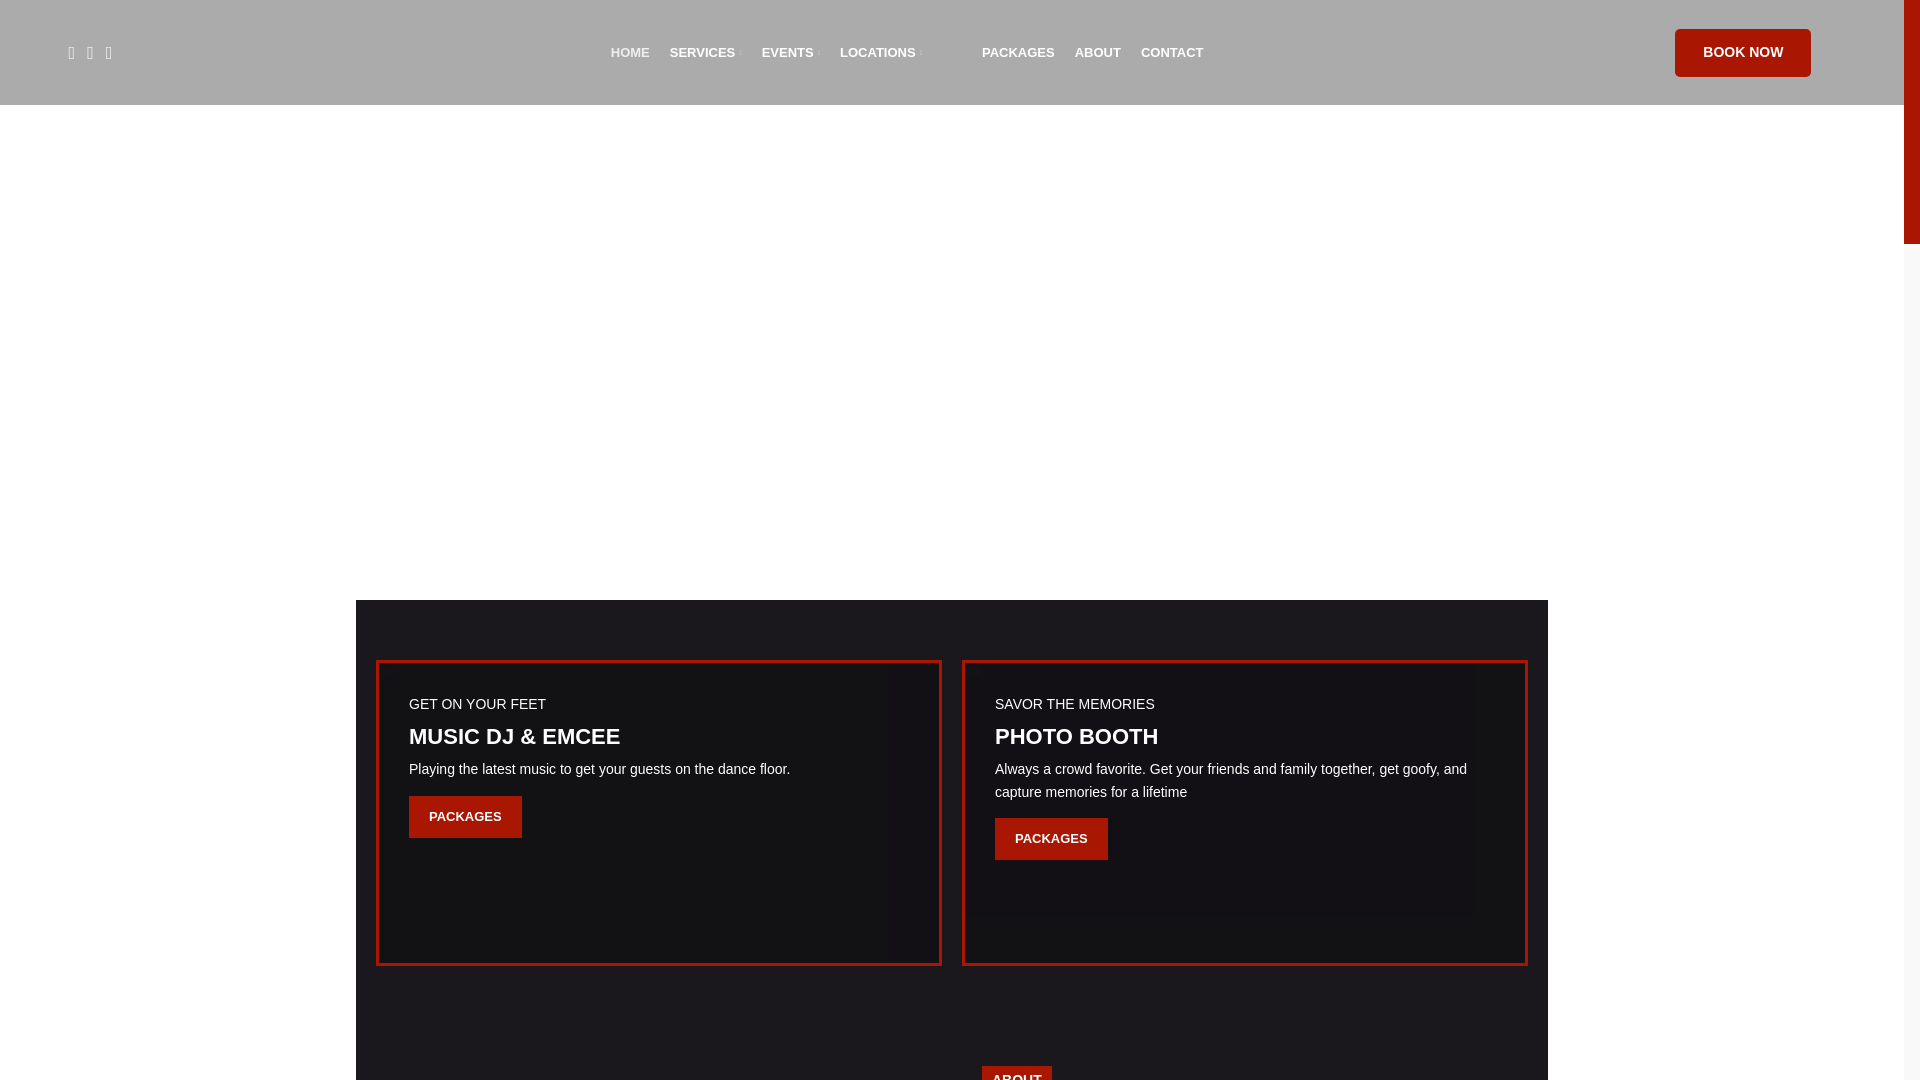 The width and height of the screenshot is (1920, 1080). Describe the element at coordinates (880, 52) in the screenshot. I see `LOCATIONS` at that location.